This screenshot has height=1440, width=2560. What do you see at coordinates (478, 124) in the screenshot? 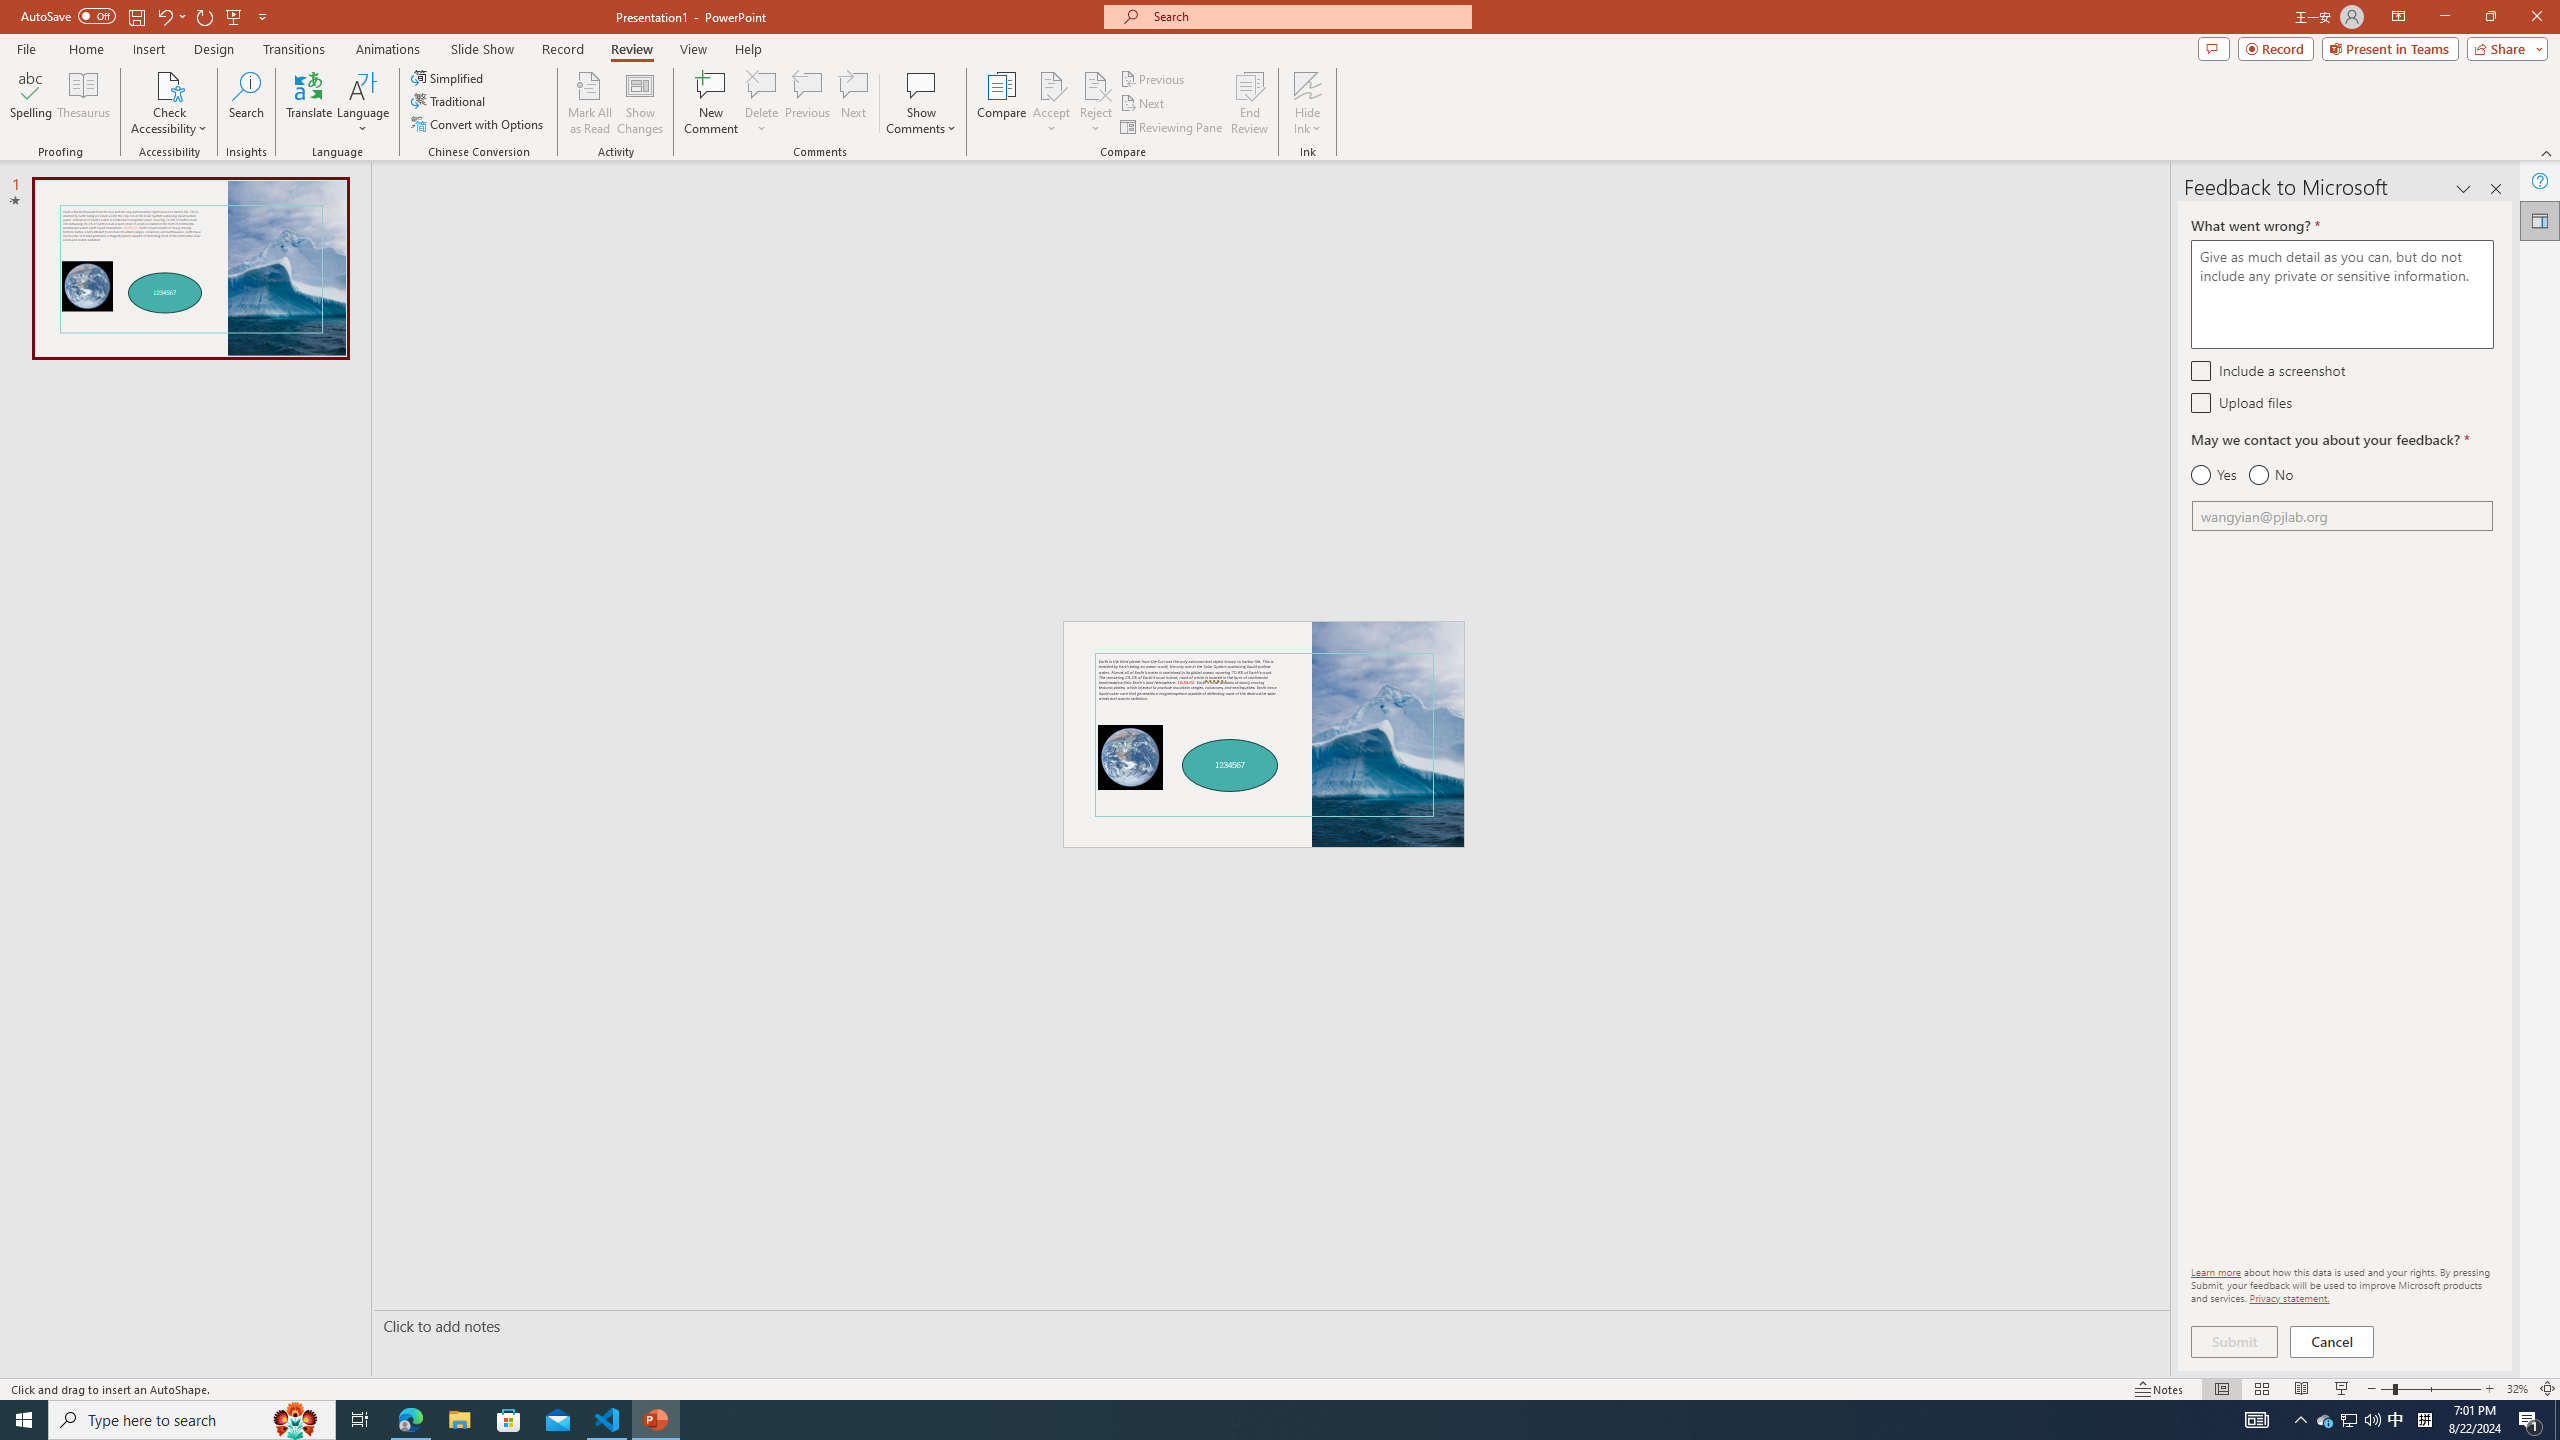
I see `Convert with Options...` at bounding box center [478, 124].